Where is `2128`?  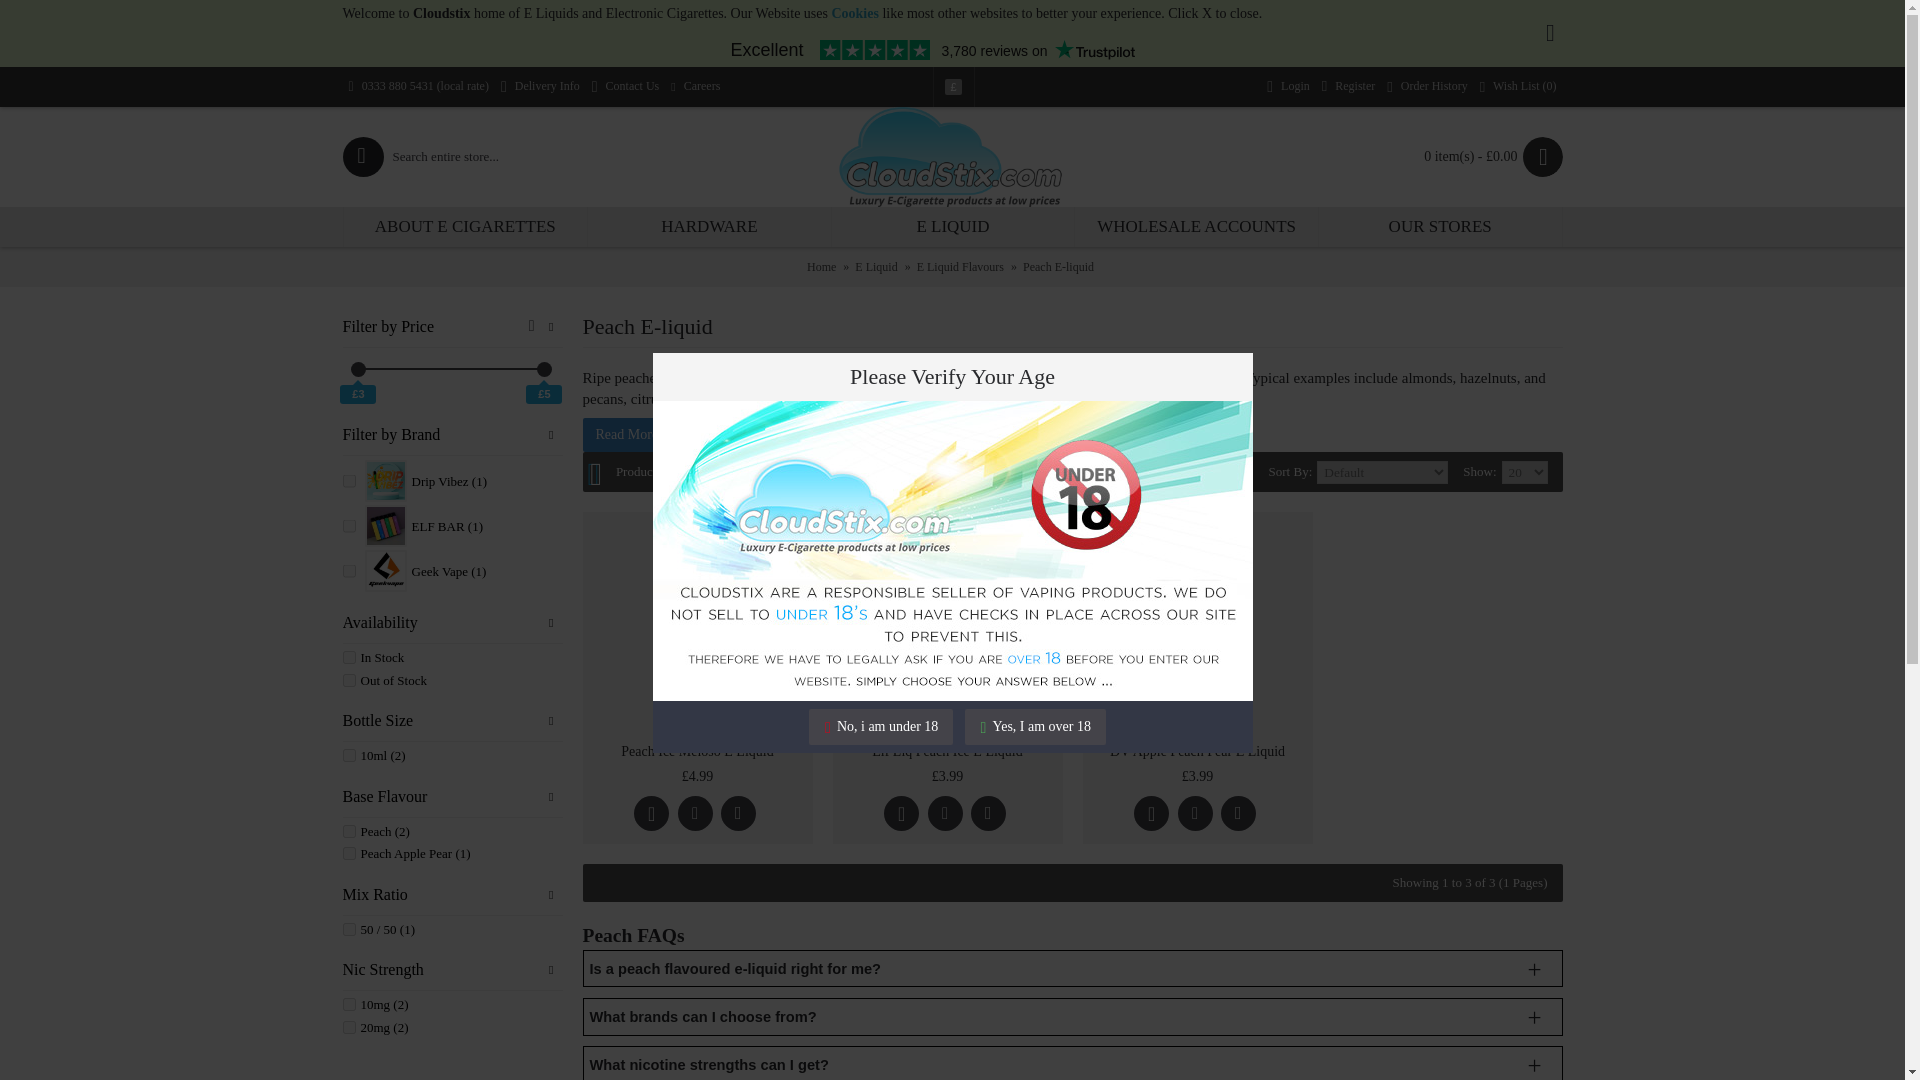
2128 is located at coordinates (348, 1004).